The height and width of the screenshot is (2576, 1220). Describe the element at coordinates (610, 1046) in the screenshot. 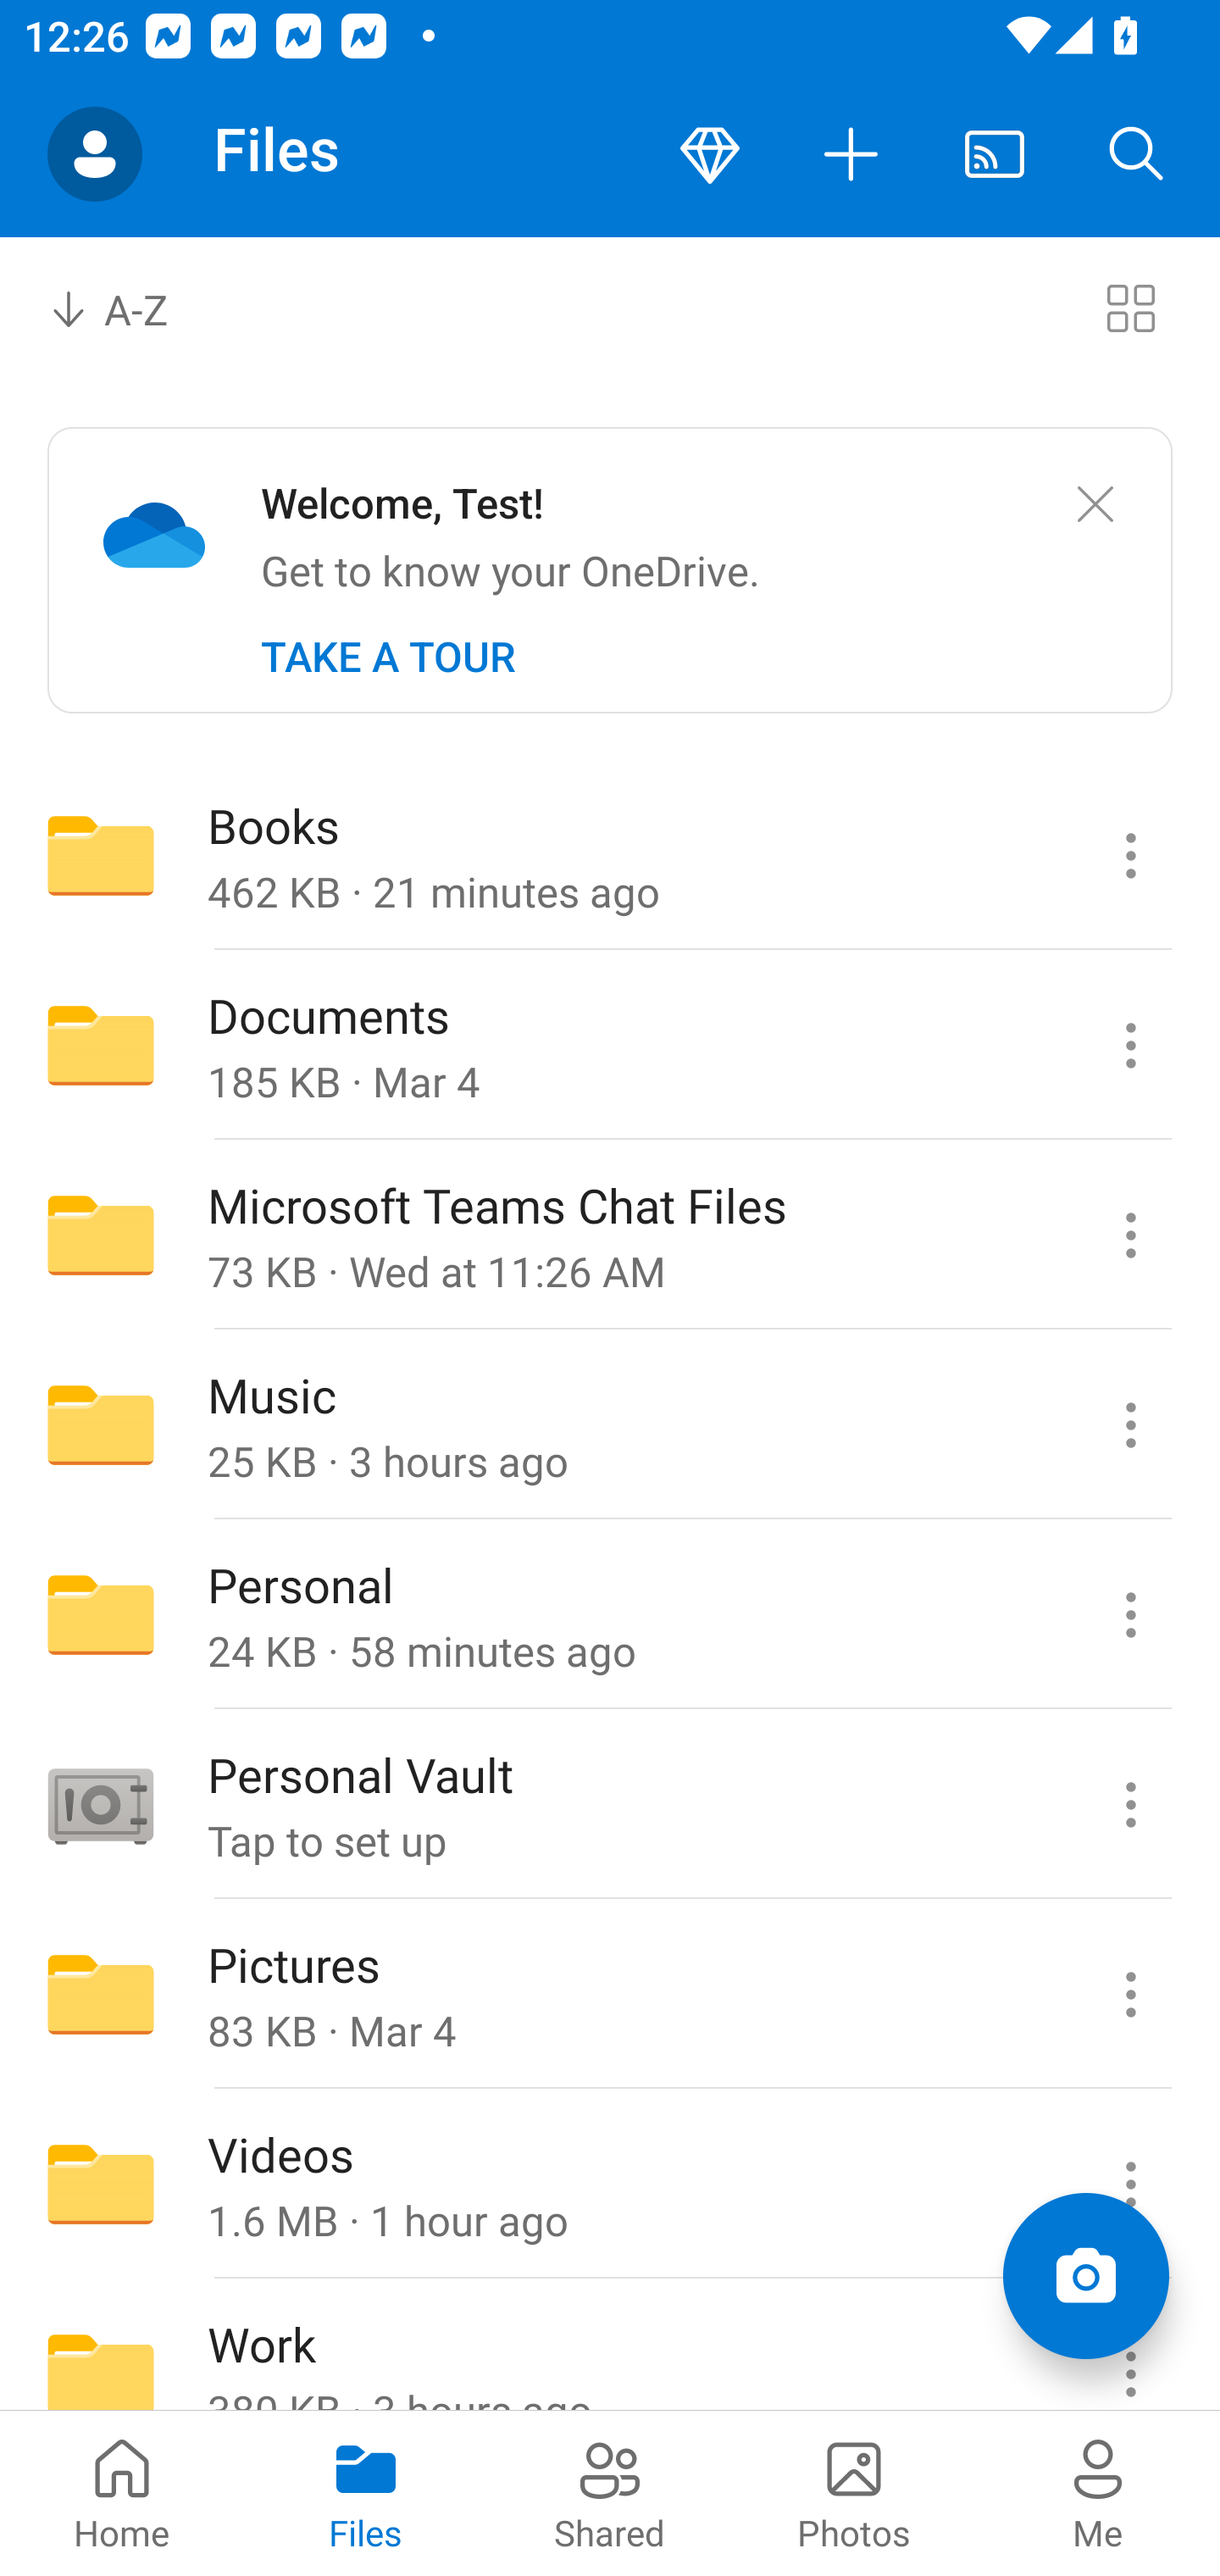

I see `Folder Documents 185 KB · Mar 4 Documents commands` at that location.